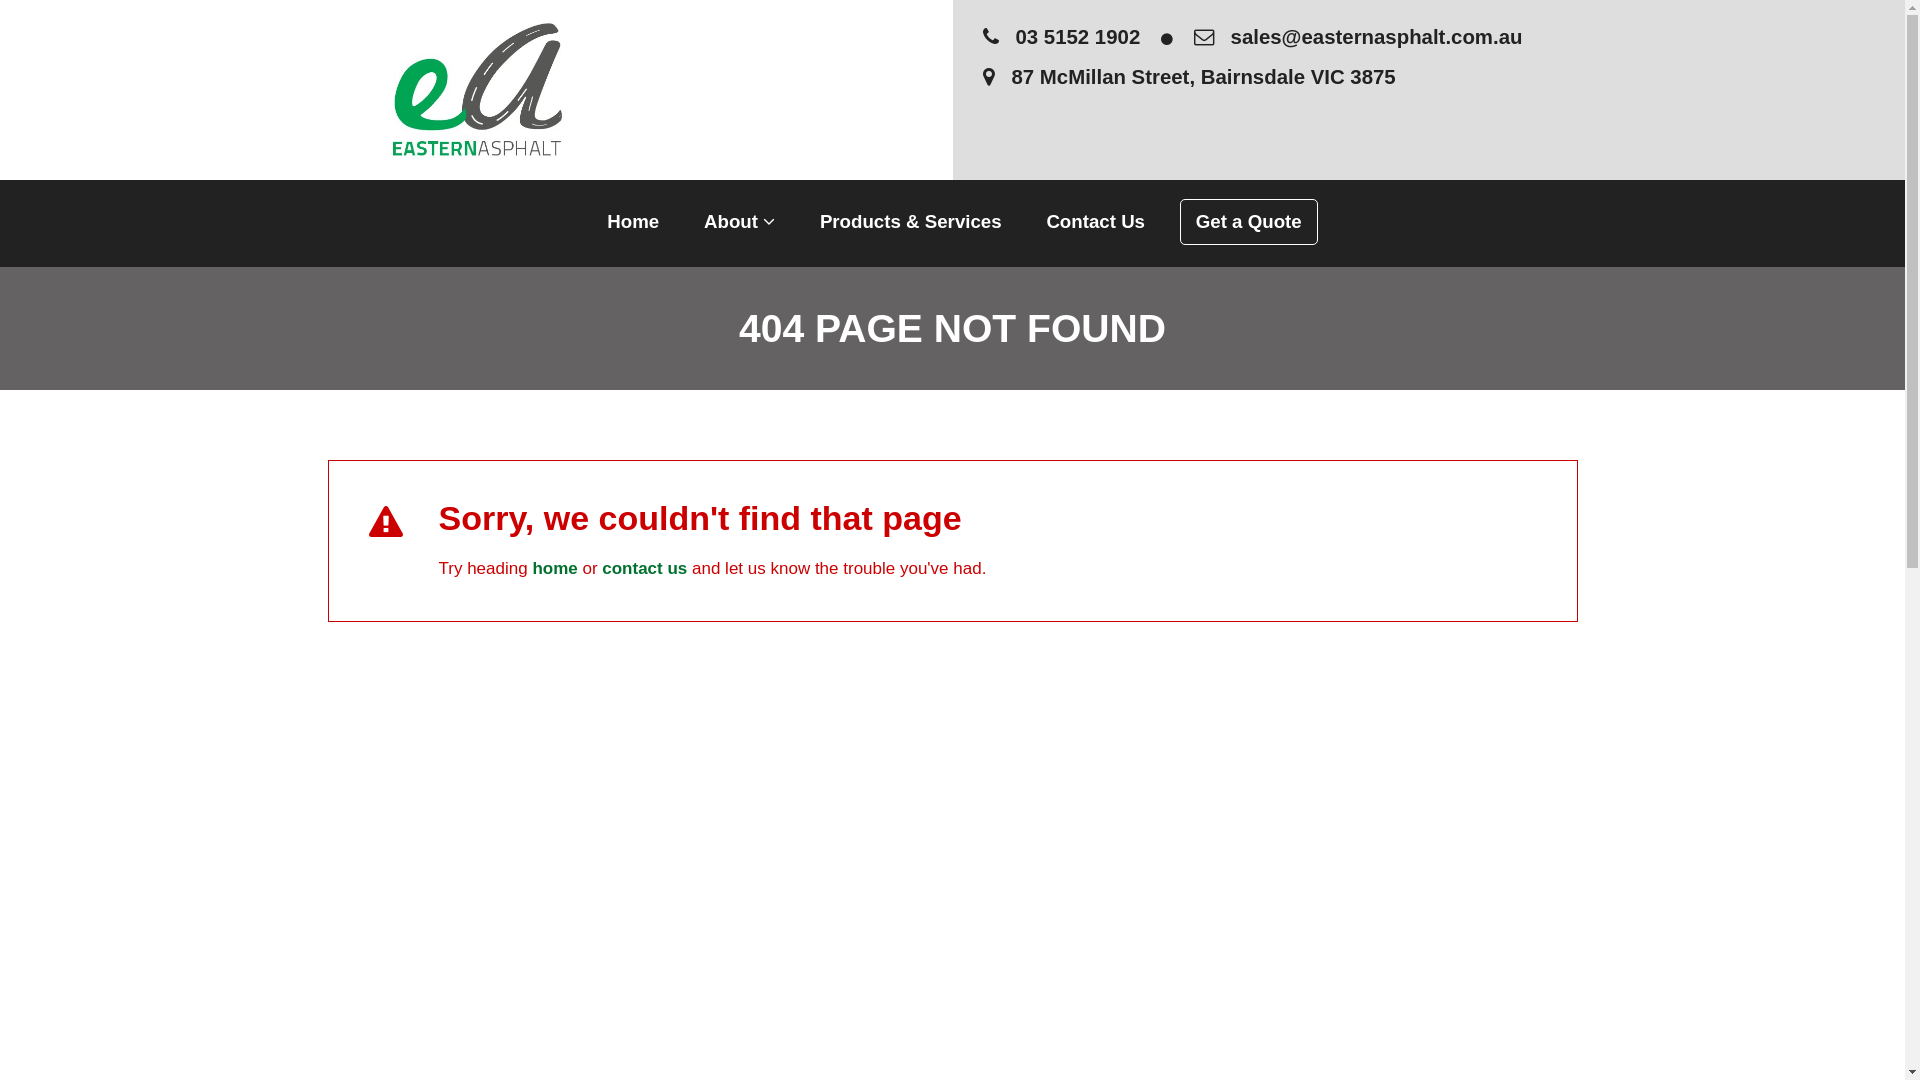 This screenshot has width=1920, height=1080. Describe the element at coordinates (644, 568) in the screenshot. I see `contact us` at that location.